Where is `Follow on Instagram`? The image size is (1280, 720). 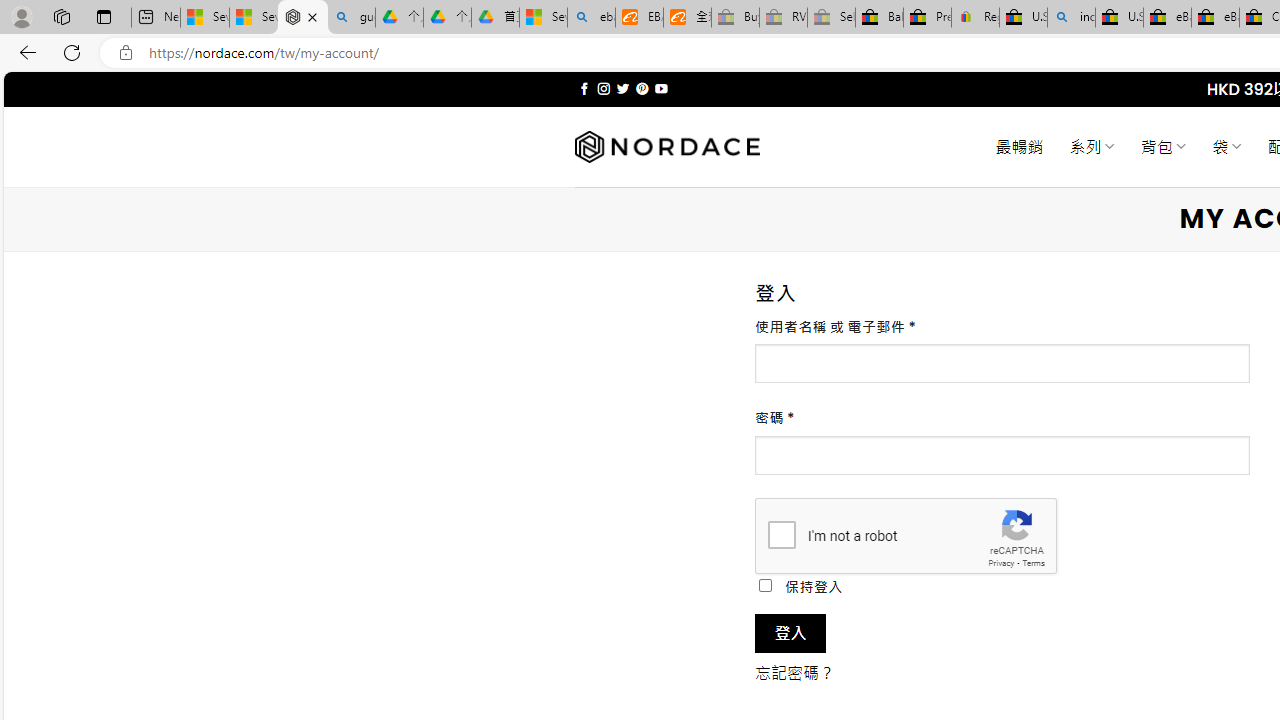 Follow on Instagram is located at coordinates (603, 88).